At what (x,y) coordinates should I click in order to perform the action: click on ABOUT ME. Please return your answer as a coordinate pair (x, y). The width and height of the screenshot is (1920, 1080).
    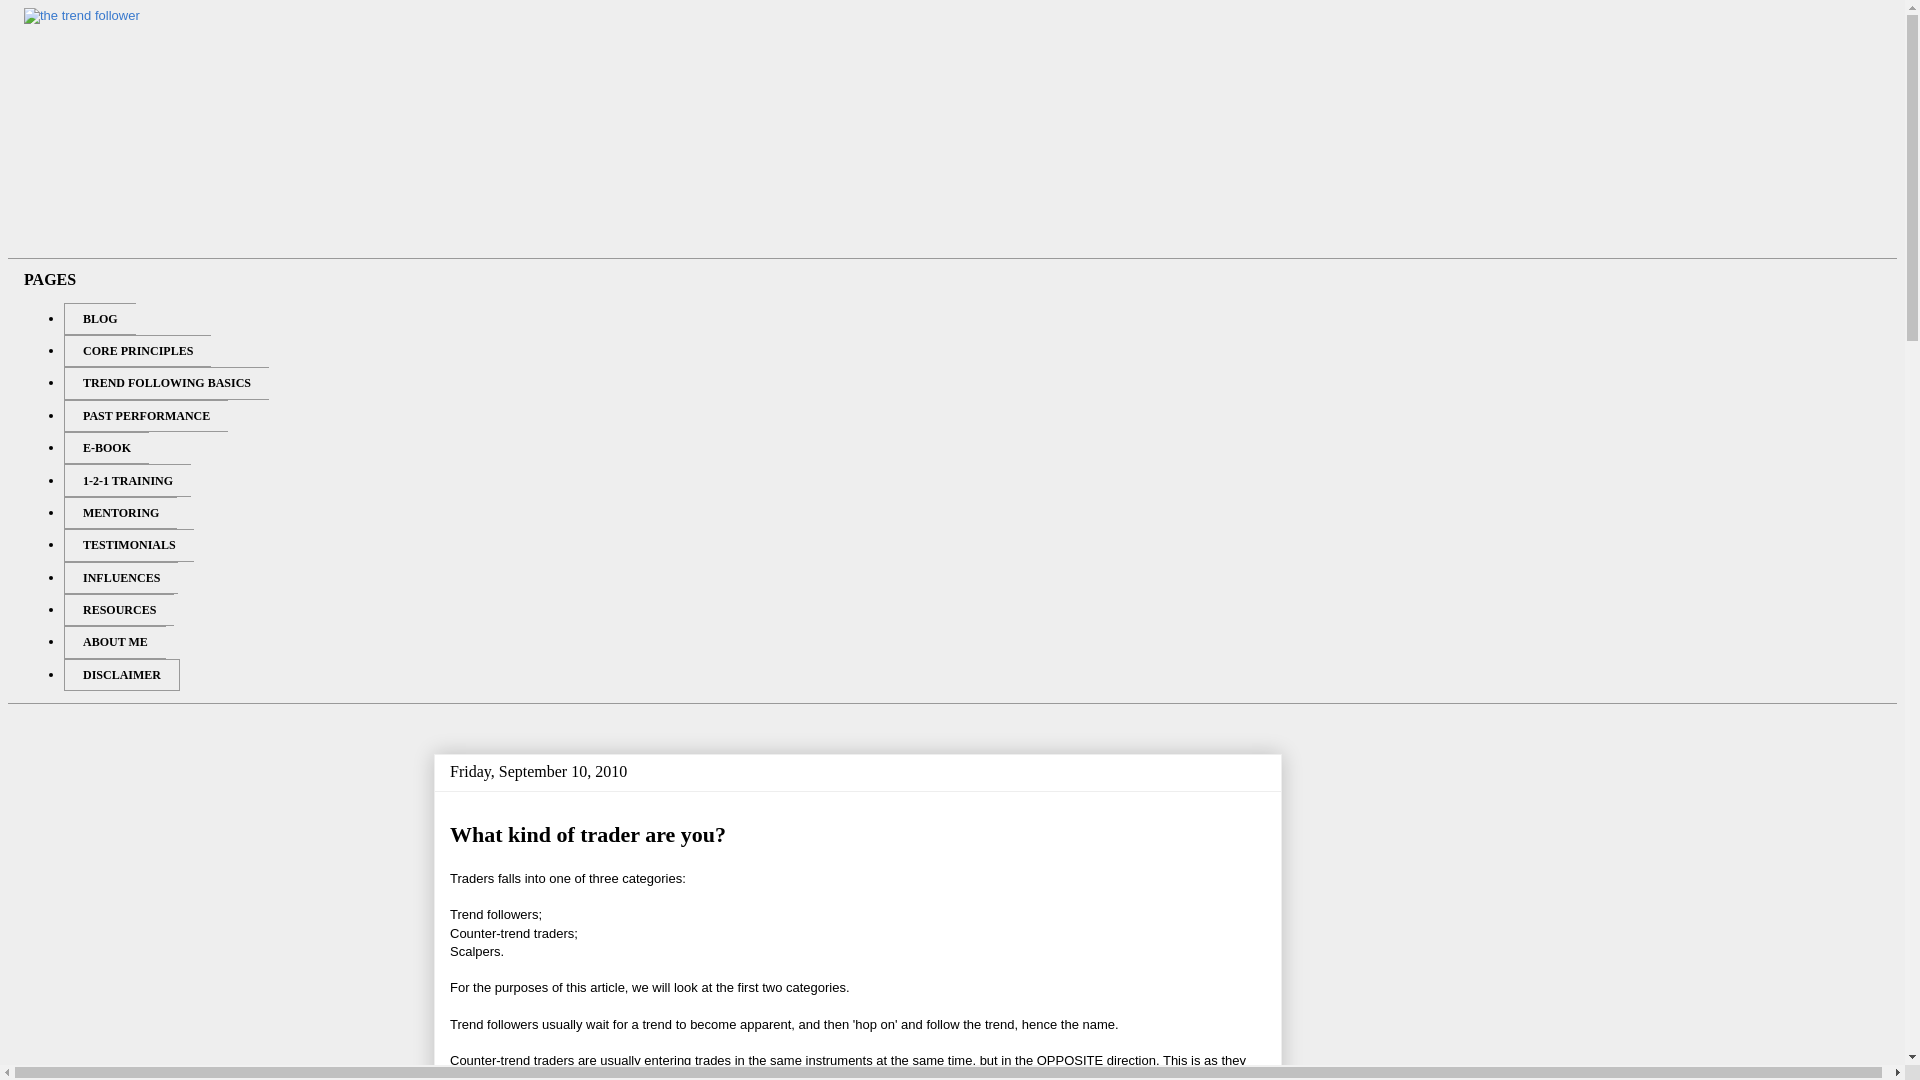
    Looking at the image, I should click on (114, 642).